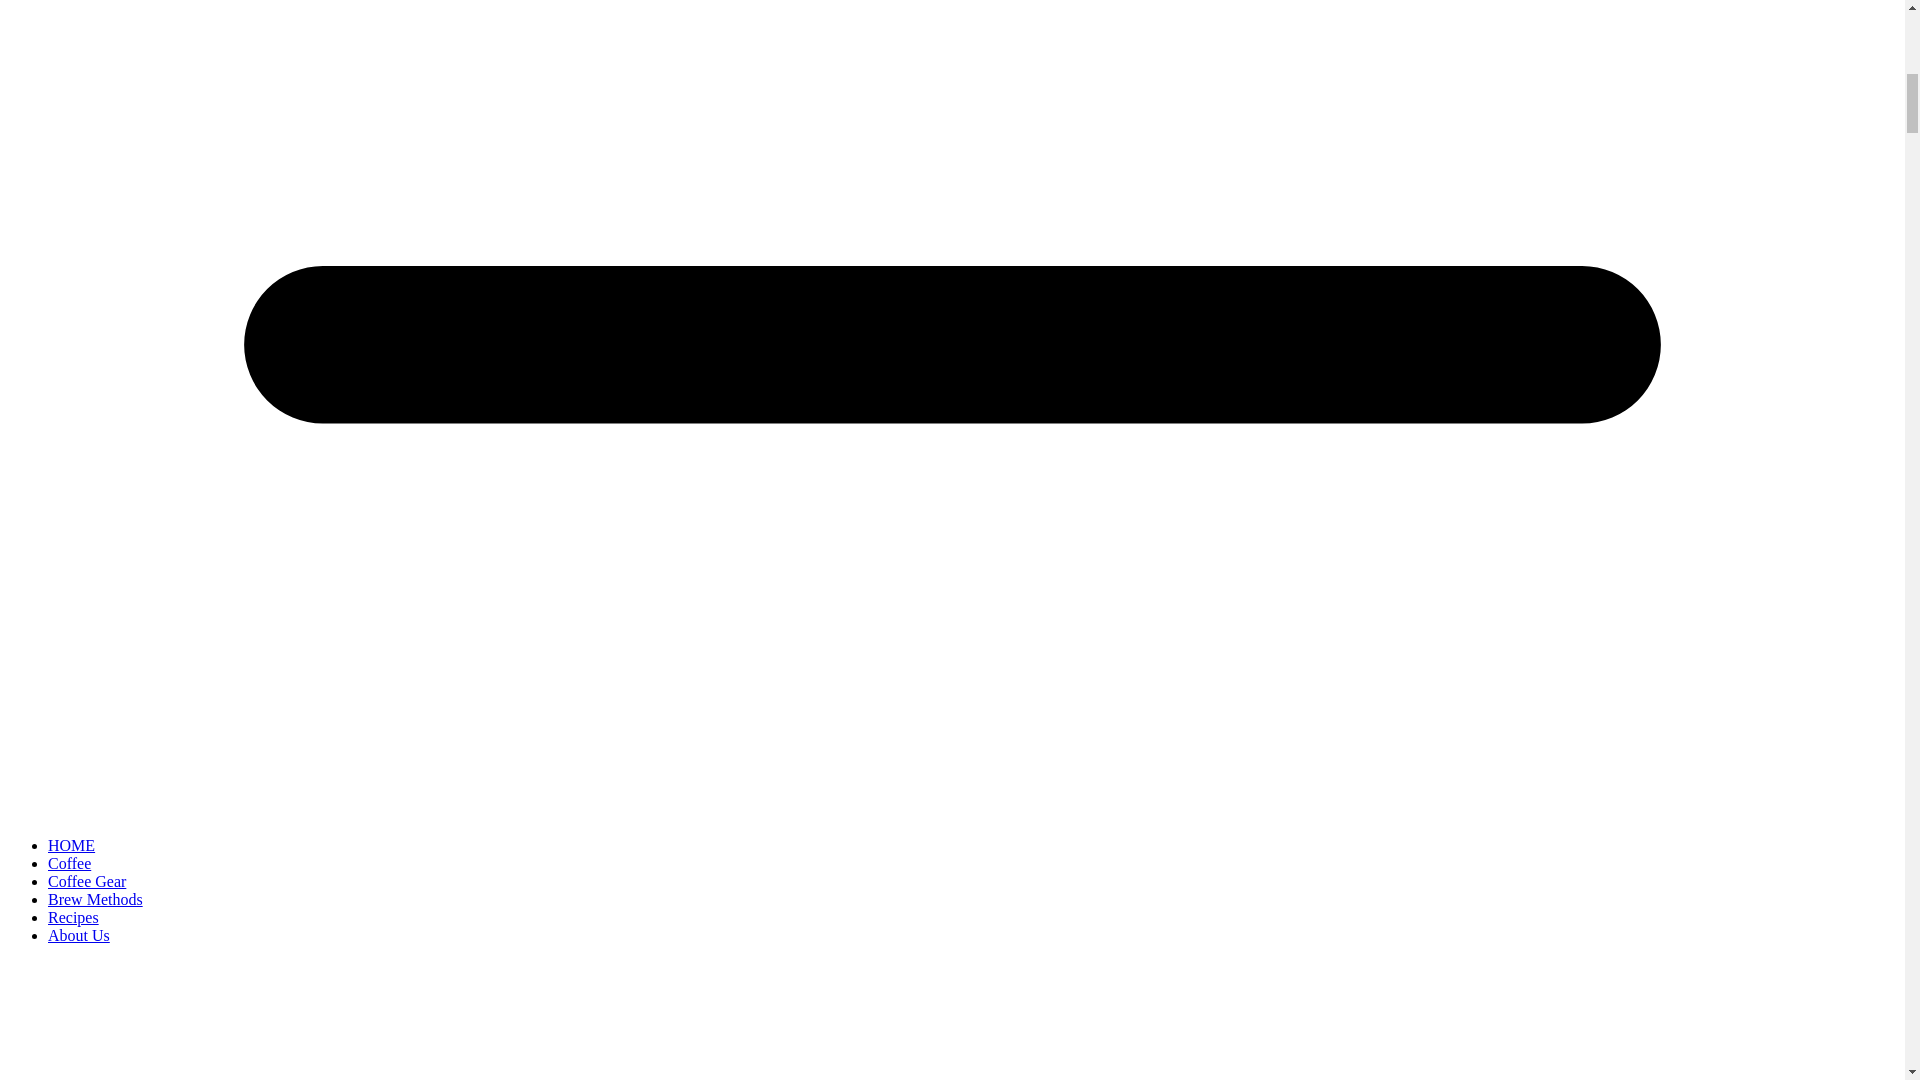  I want to click on About Us, so click(78, 934).